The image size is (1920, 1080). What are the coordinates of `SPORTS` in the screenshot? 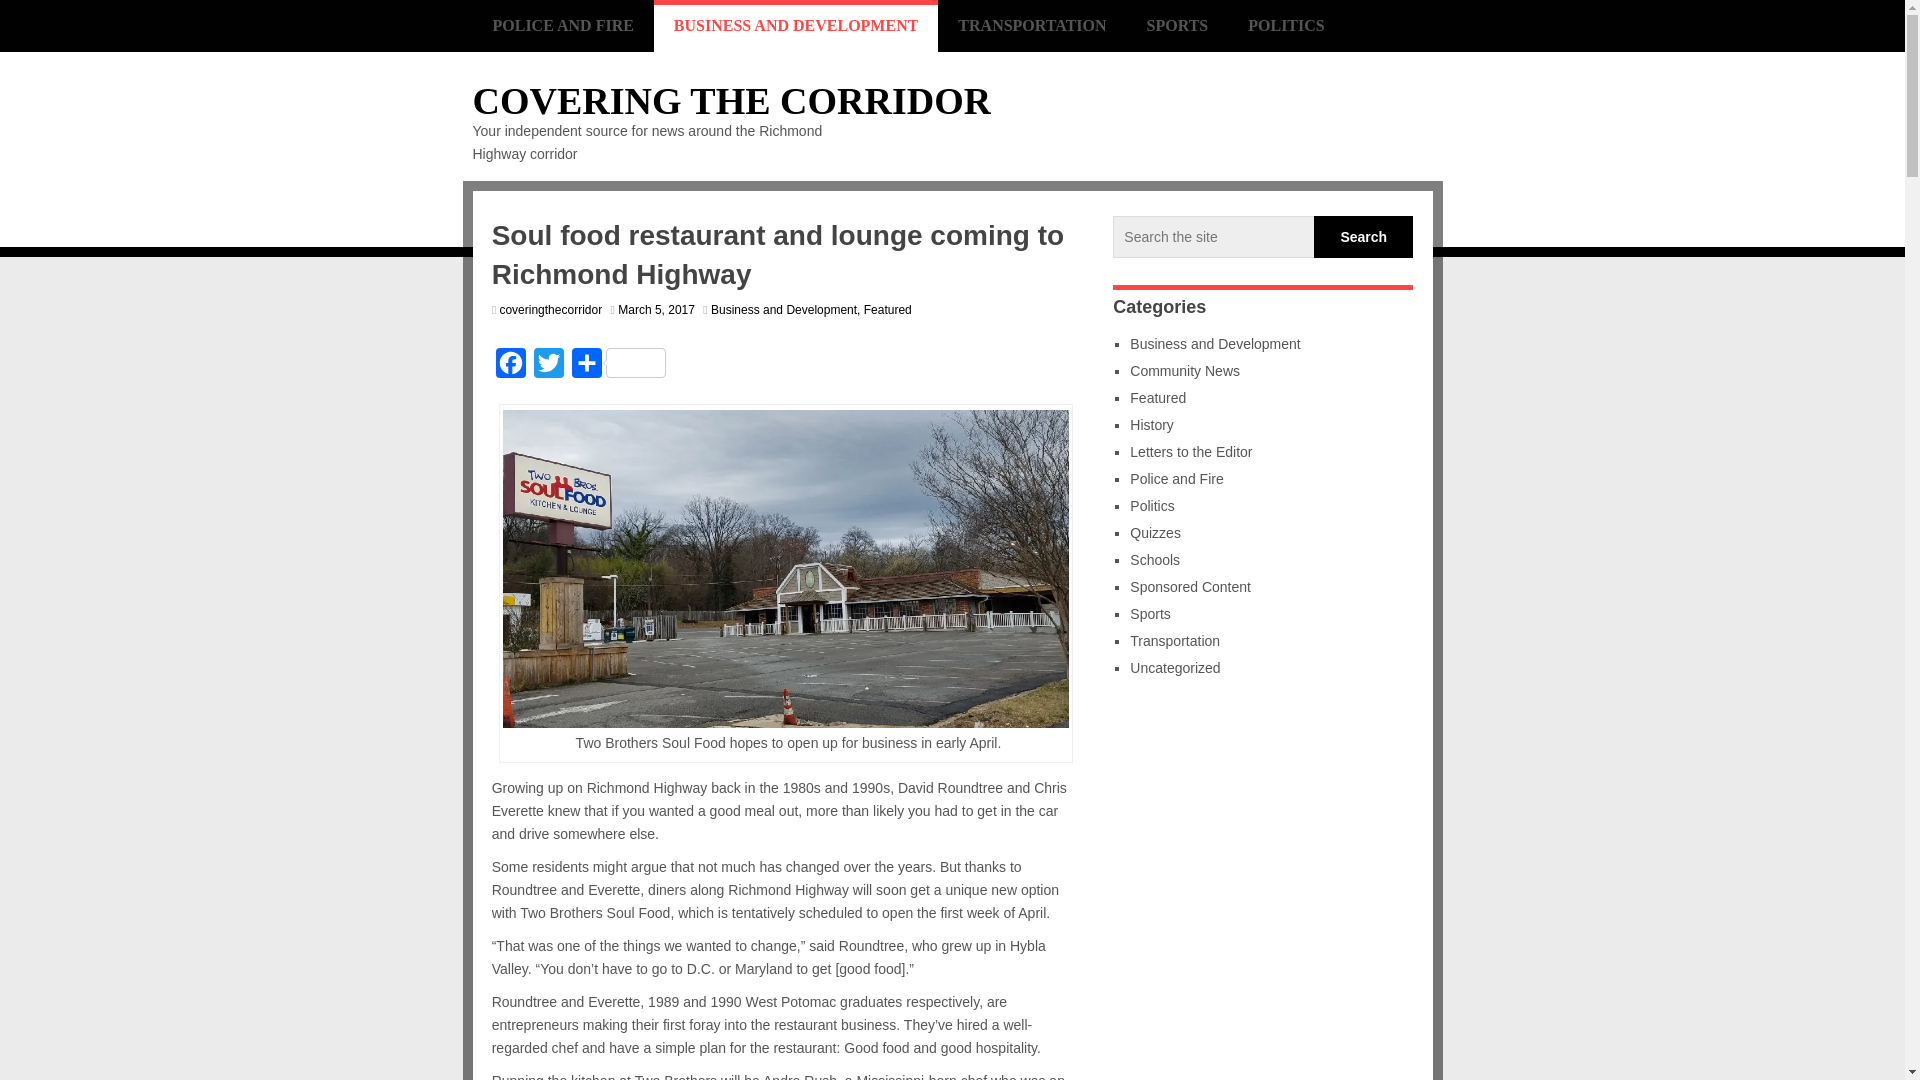 It's located at (1178, 26).